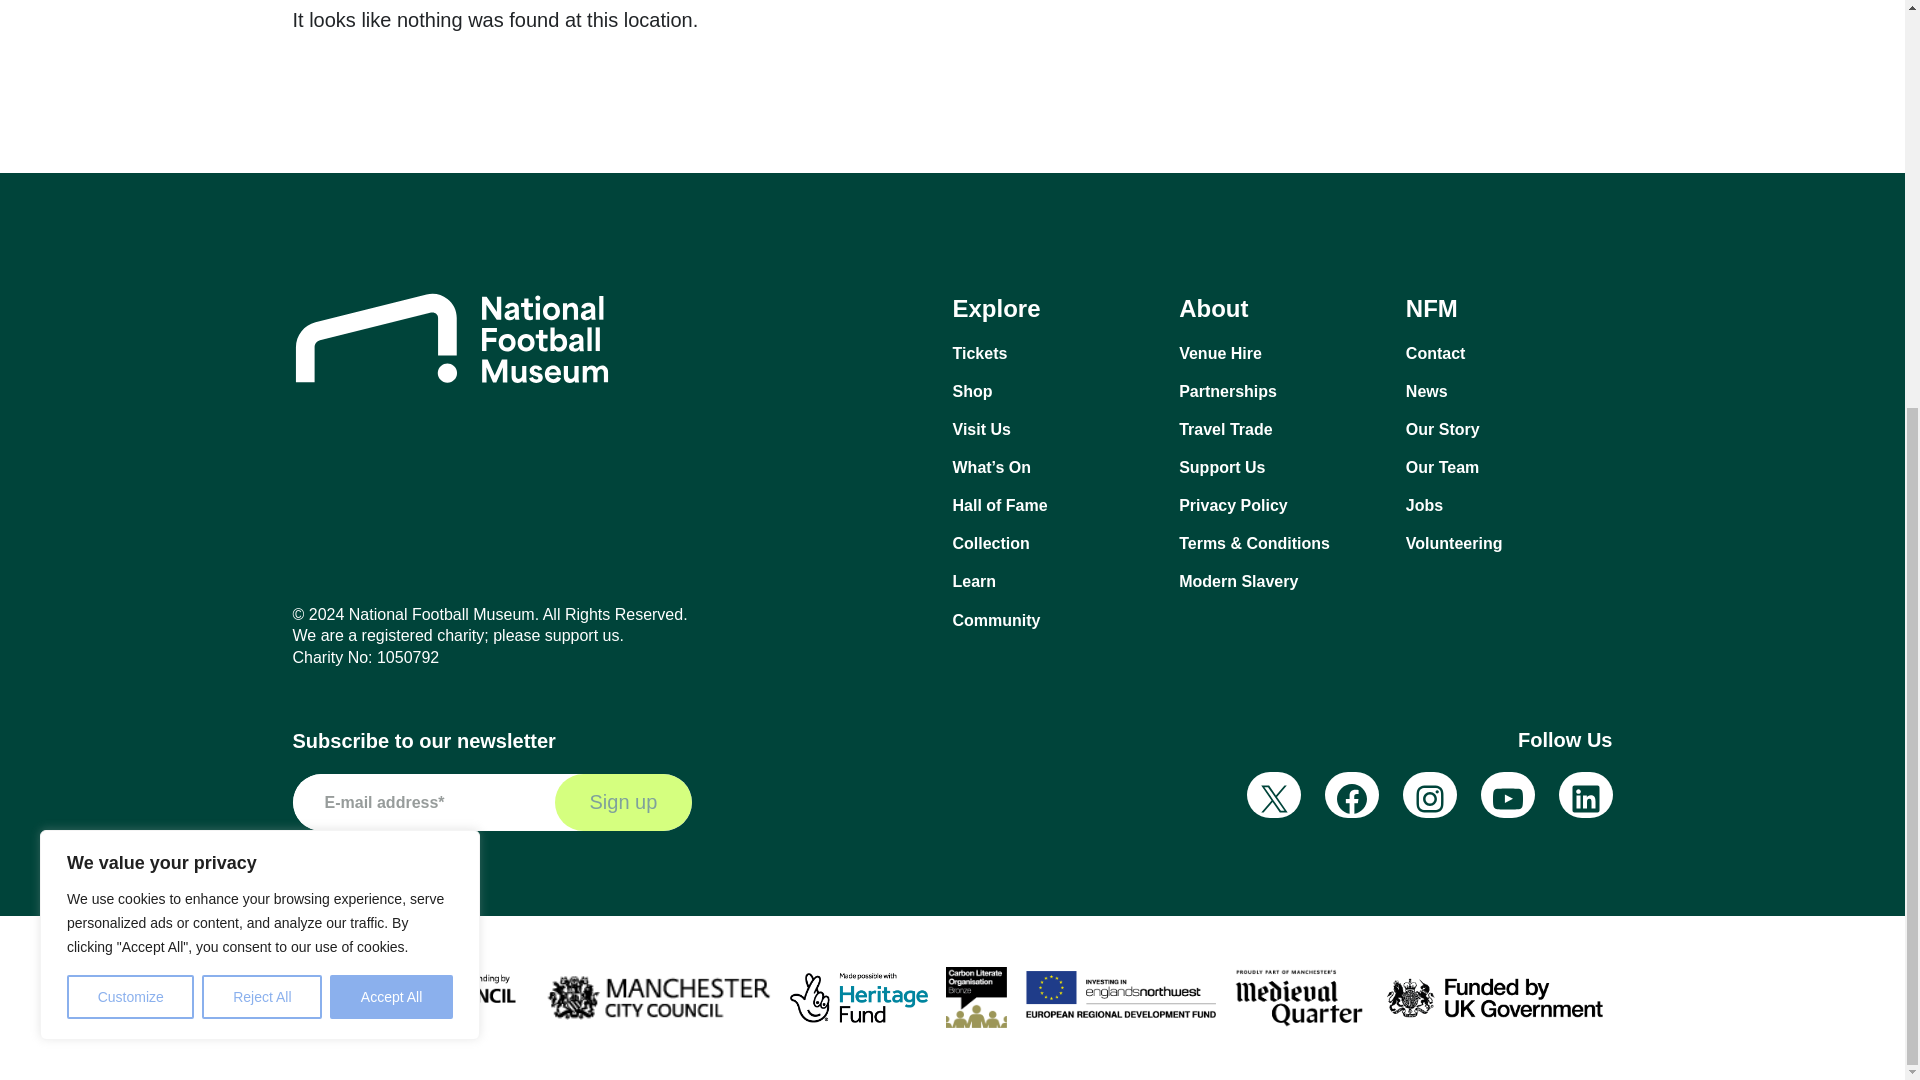 The width and height of the screenshot is (1920, 1080). Describe the element at coordinates (1056, 544) in the screenshot. I see `Collection` at that location.